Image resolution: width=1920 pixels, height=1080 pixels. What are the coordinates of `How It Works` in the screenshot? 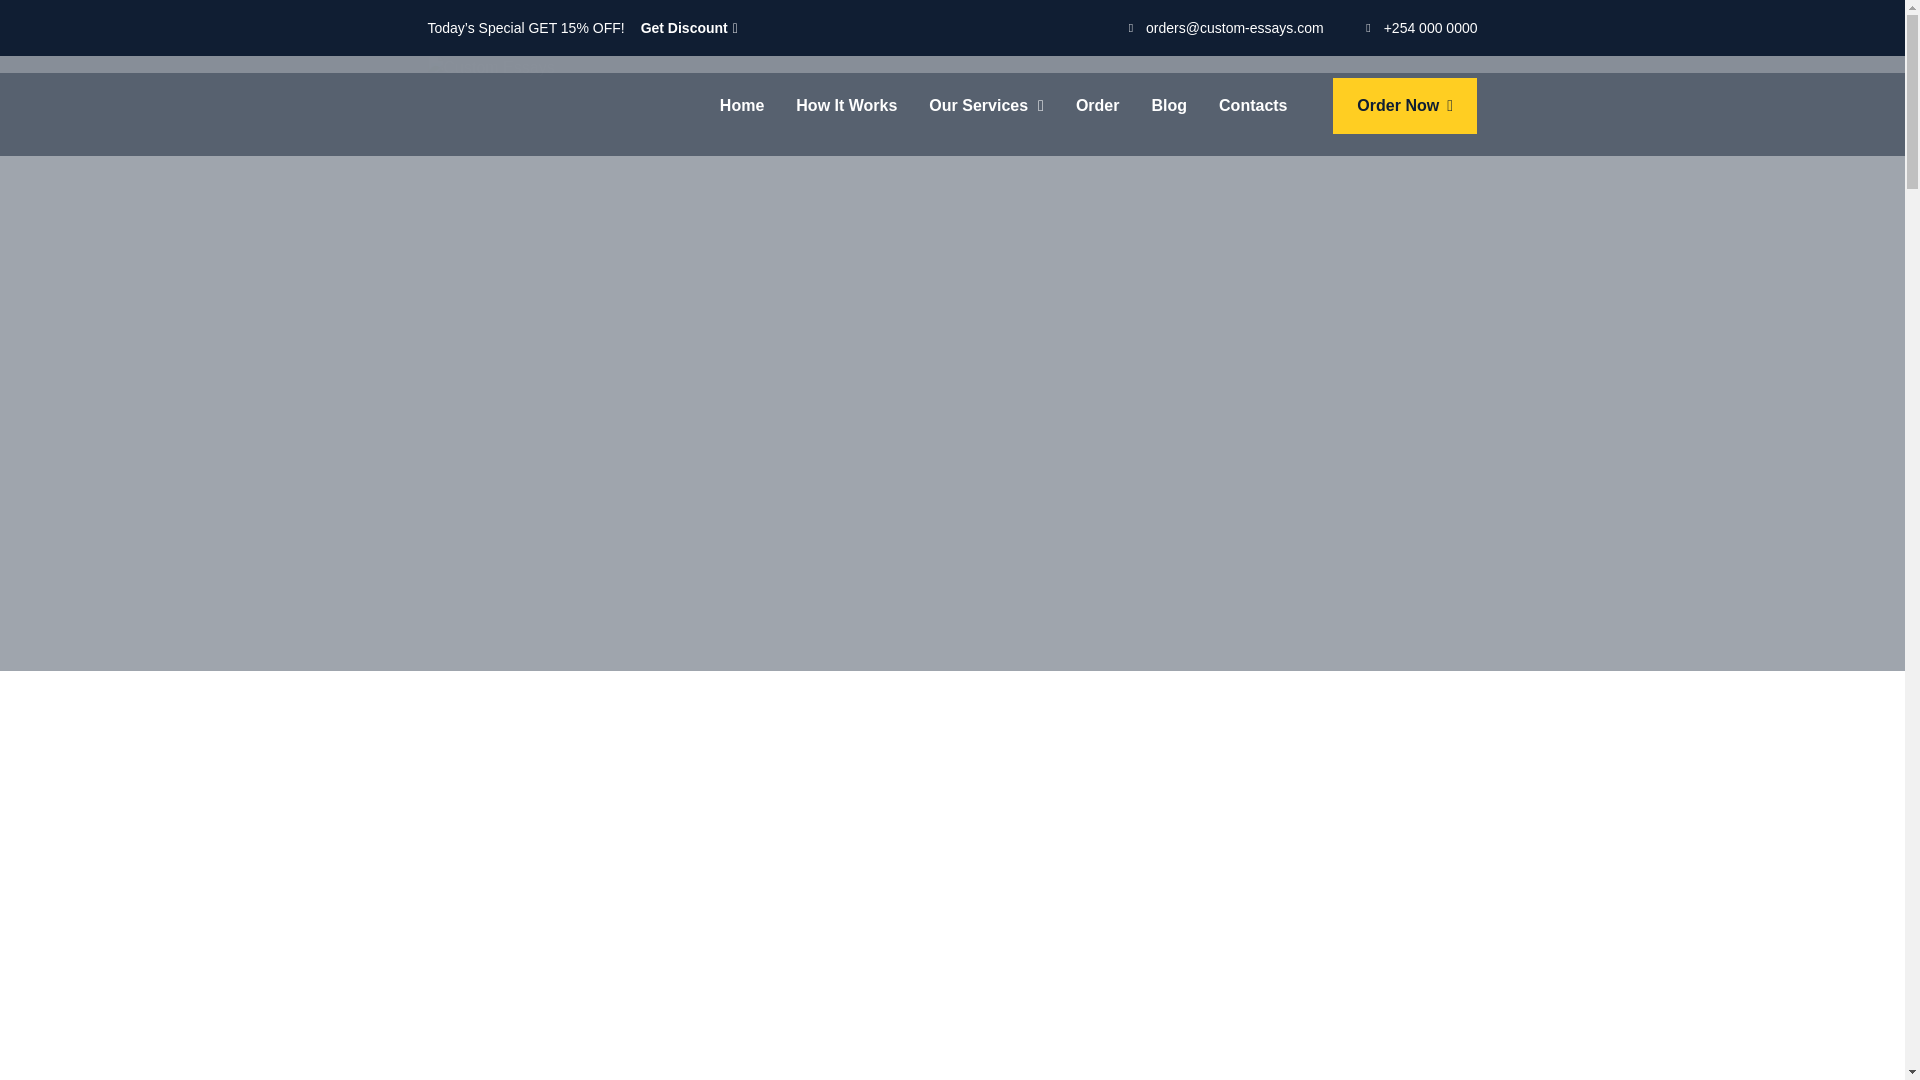 It's located at (846, 105).